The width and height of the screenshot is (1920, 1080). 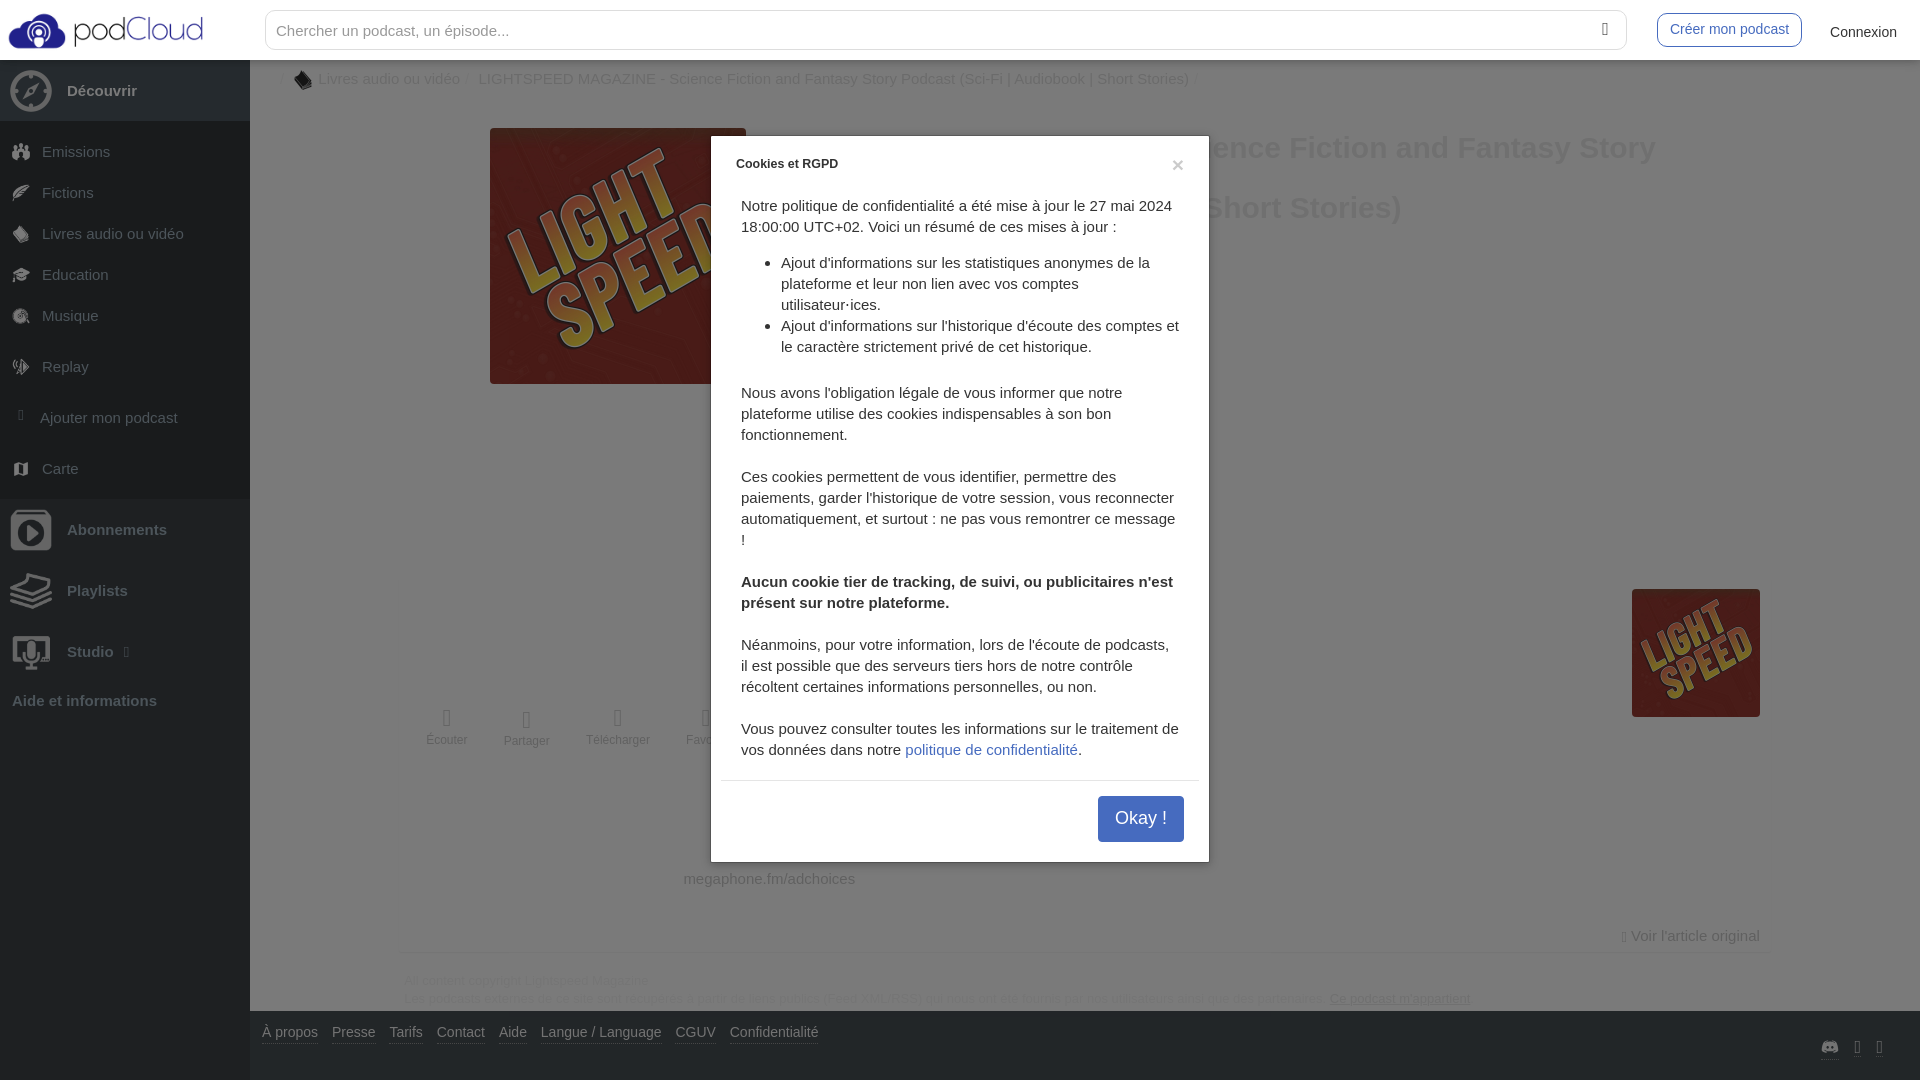 What do you see at coordinates (124, 274) in the screenshot?
I see `Education` at bounding box center [124, 274].